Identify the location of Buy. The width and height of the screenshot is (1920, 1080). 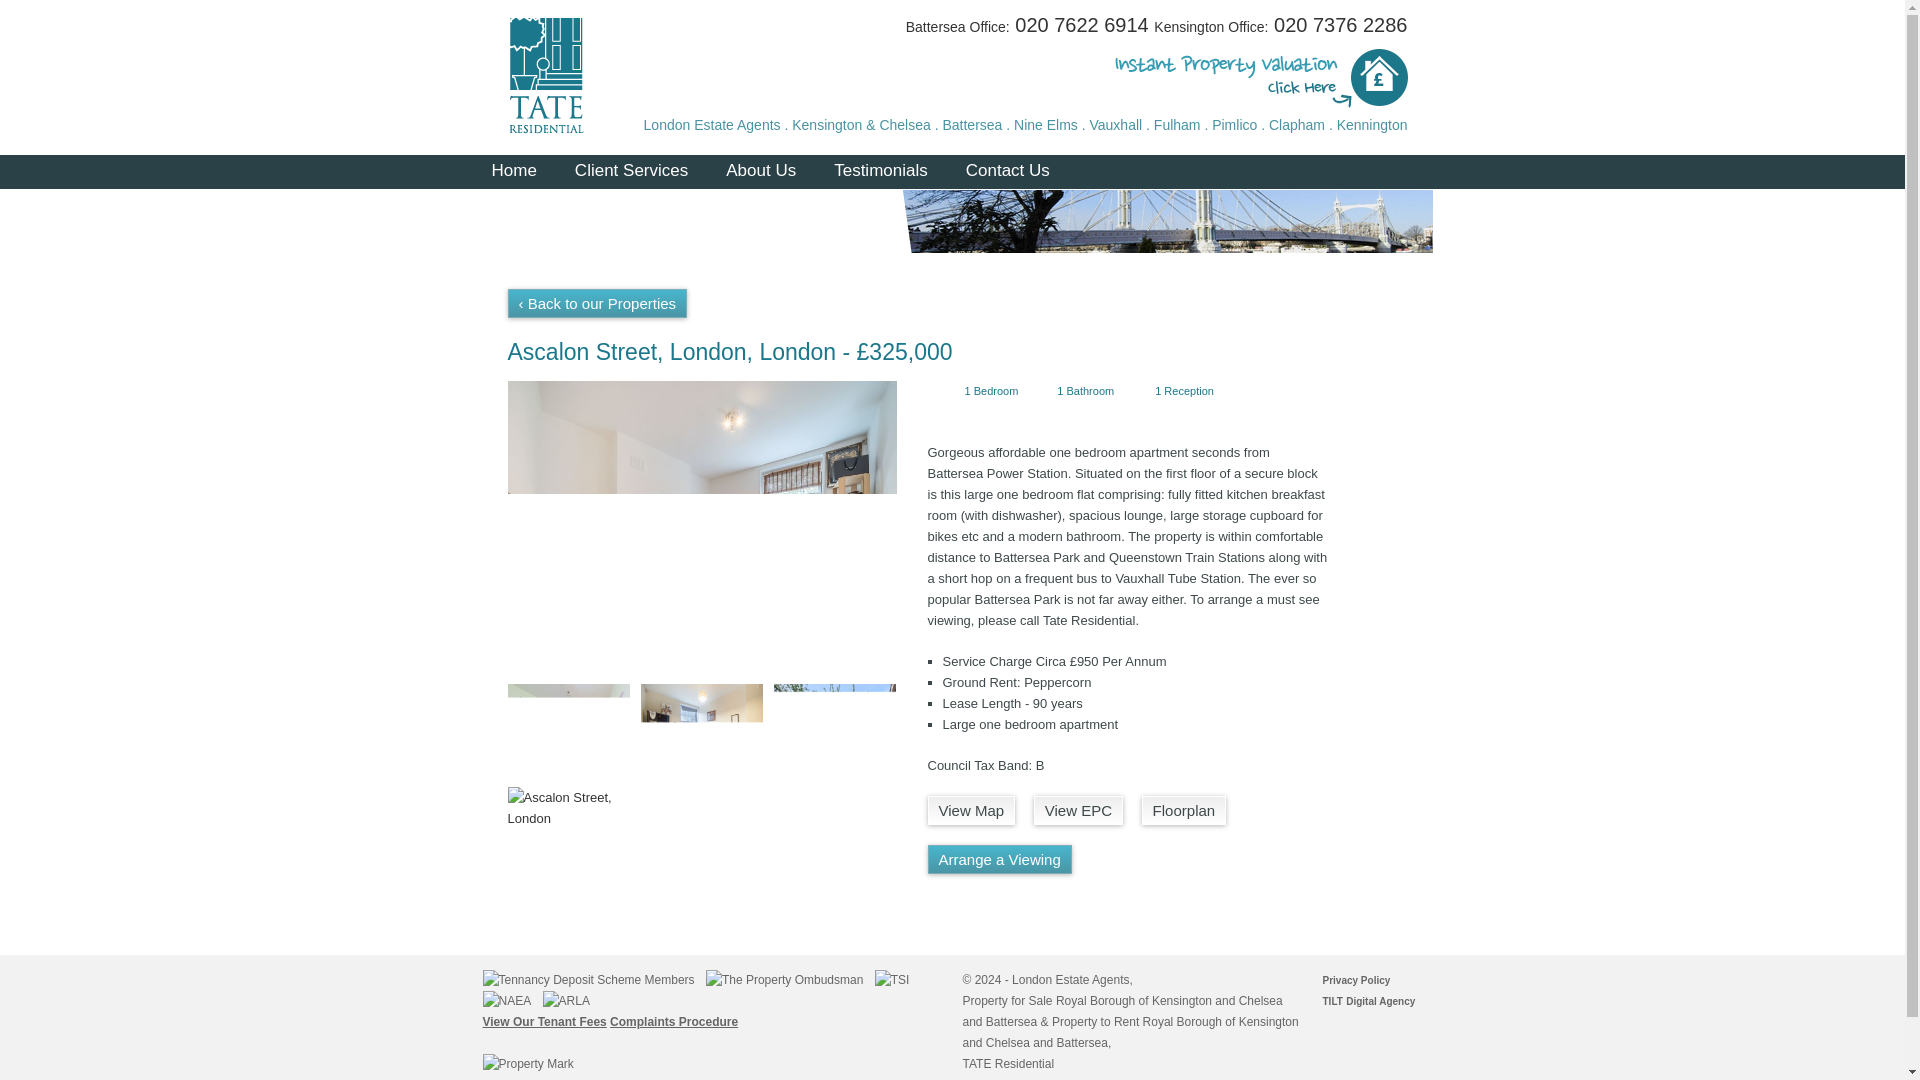
(535, 219).